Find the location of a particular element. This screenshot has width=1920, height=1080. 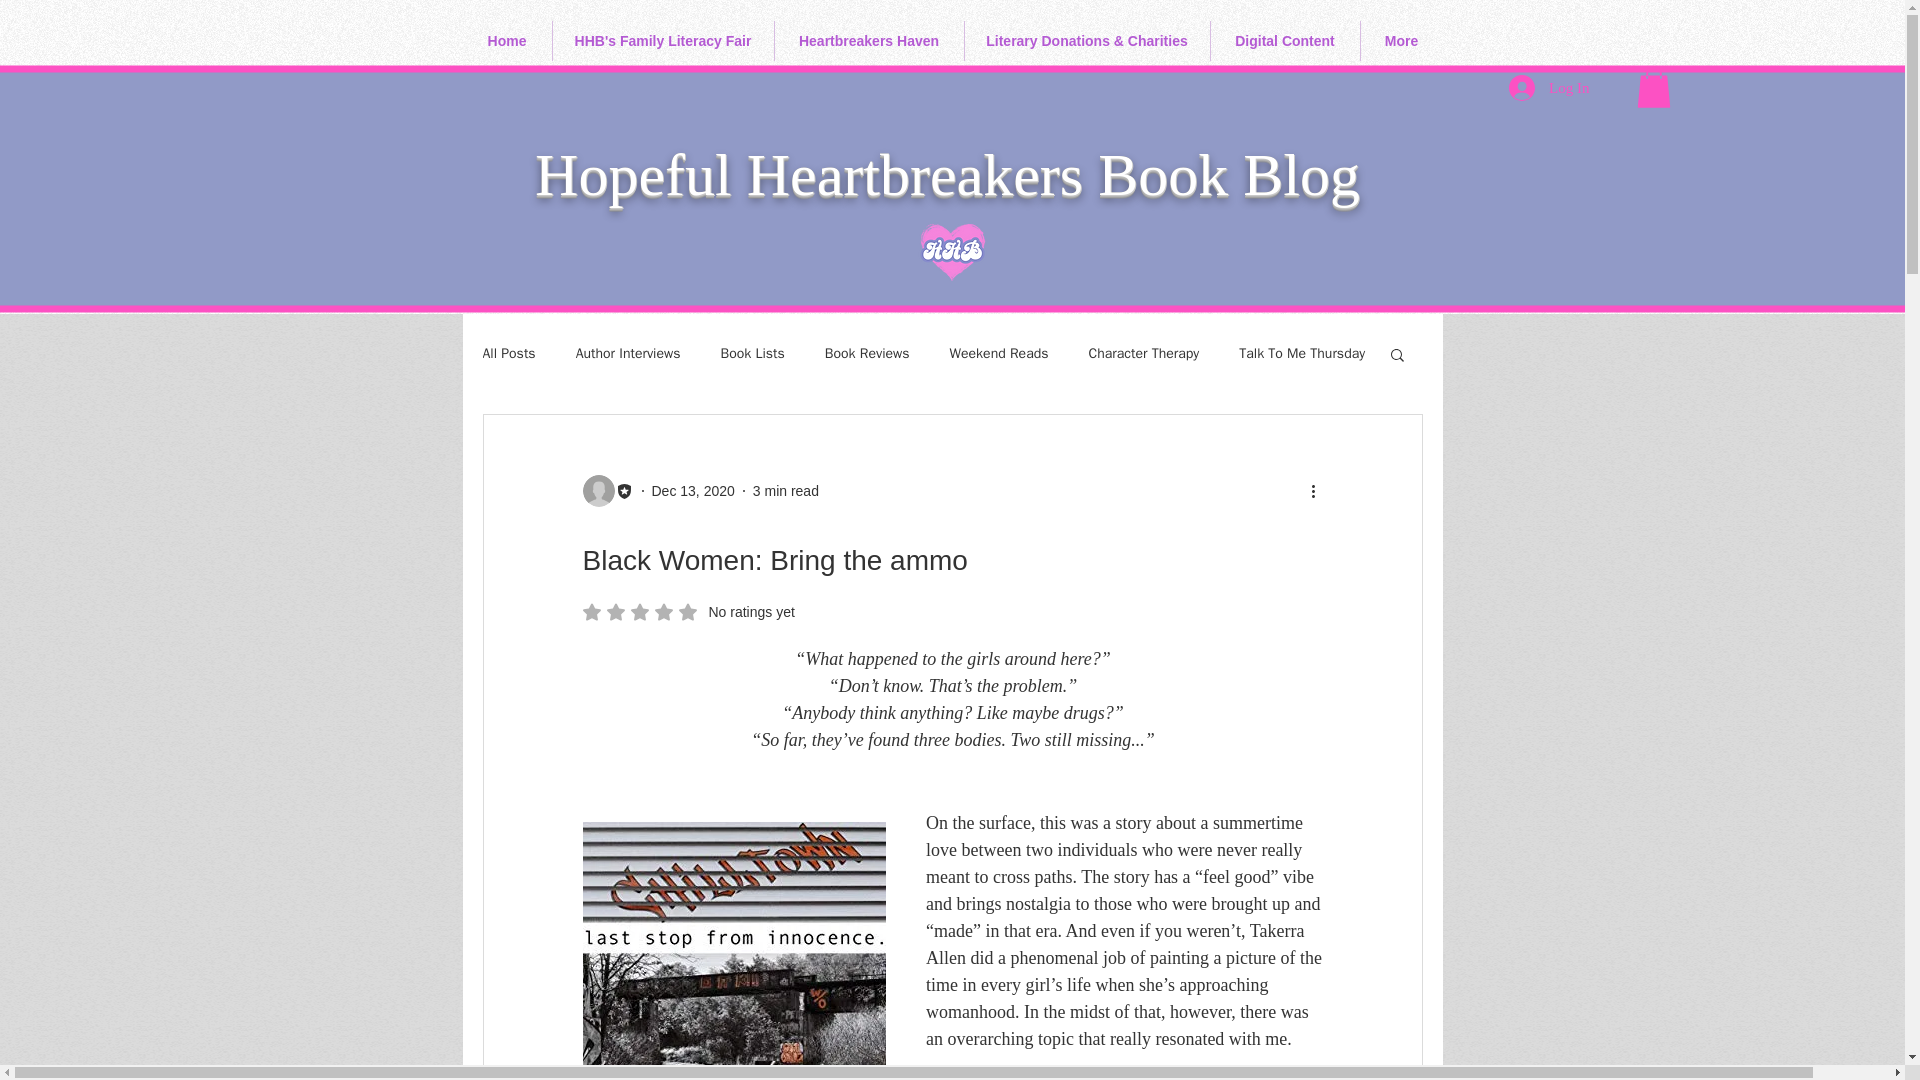

Home is located at coordinates (506, 40).